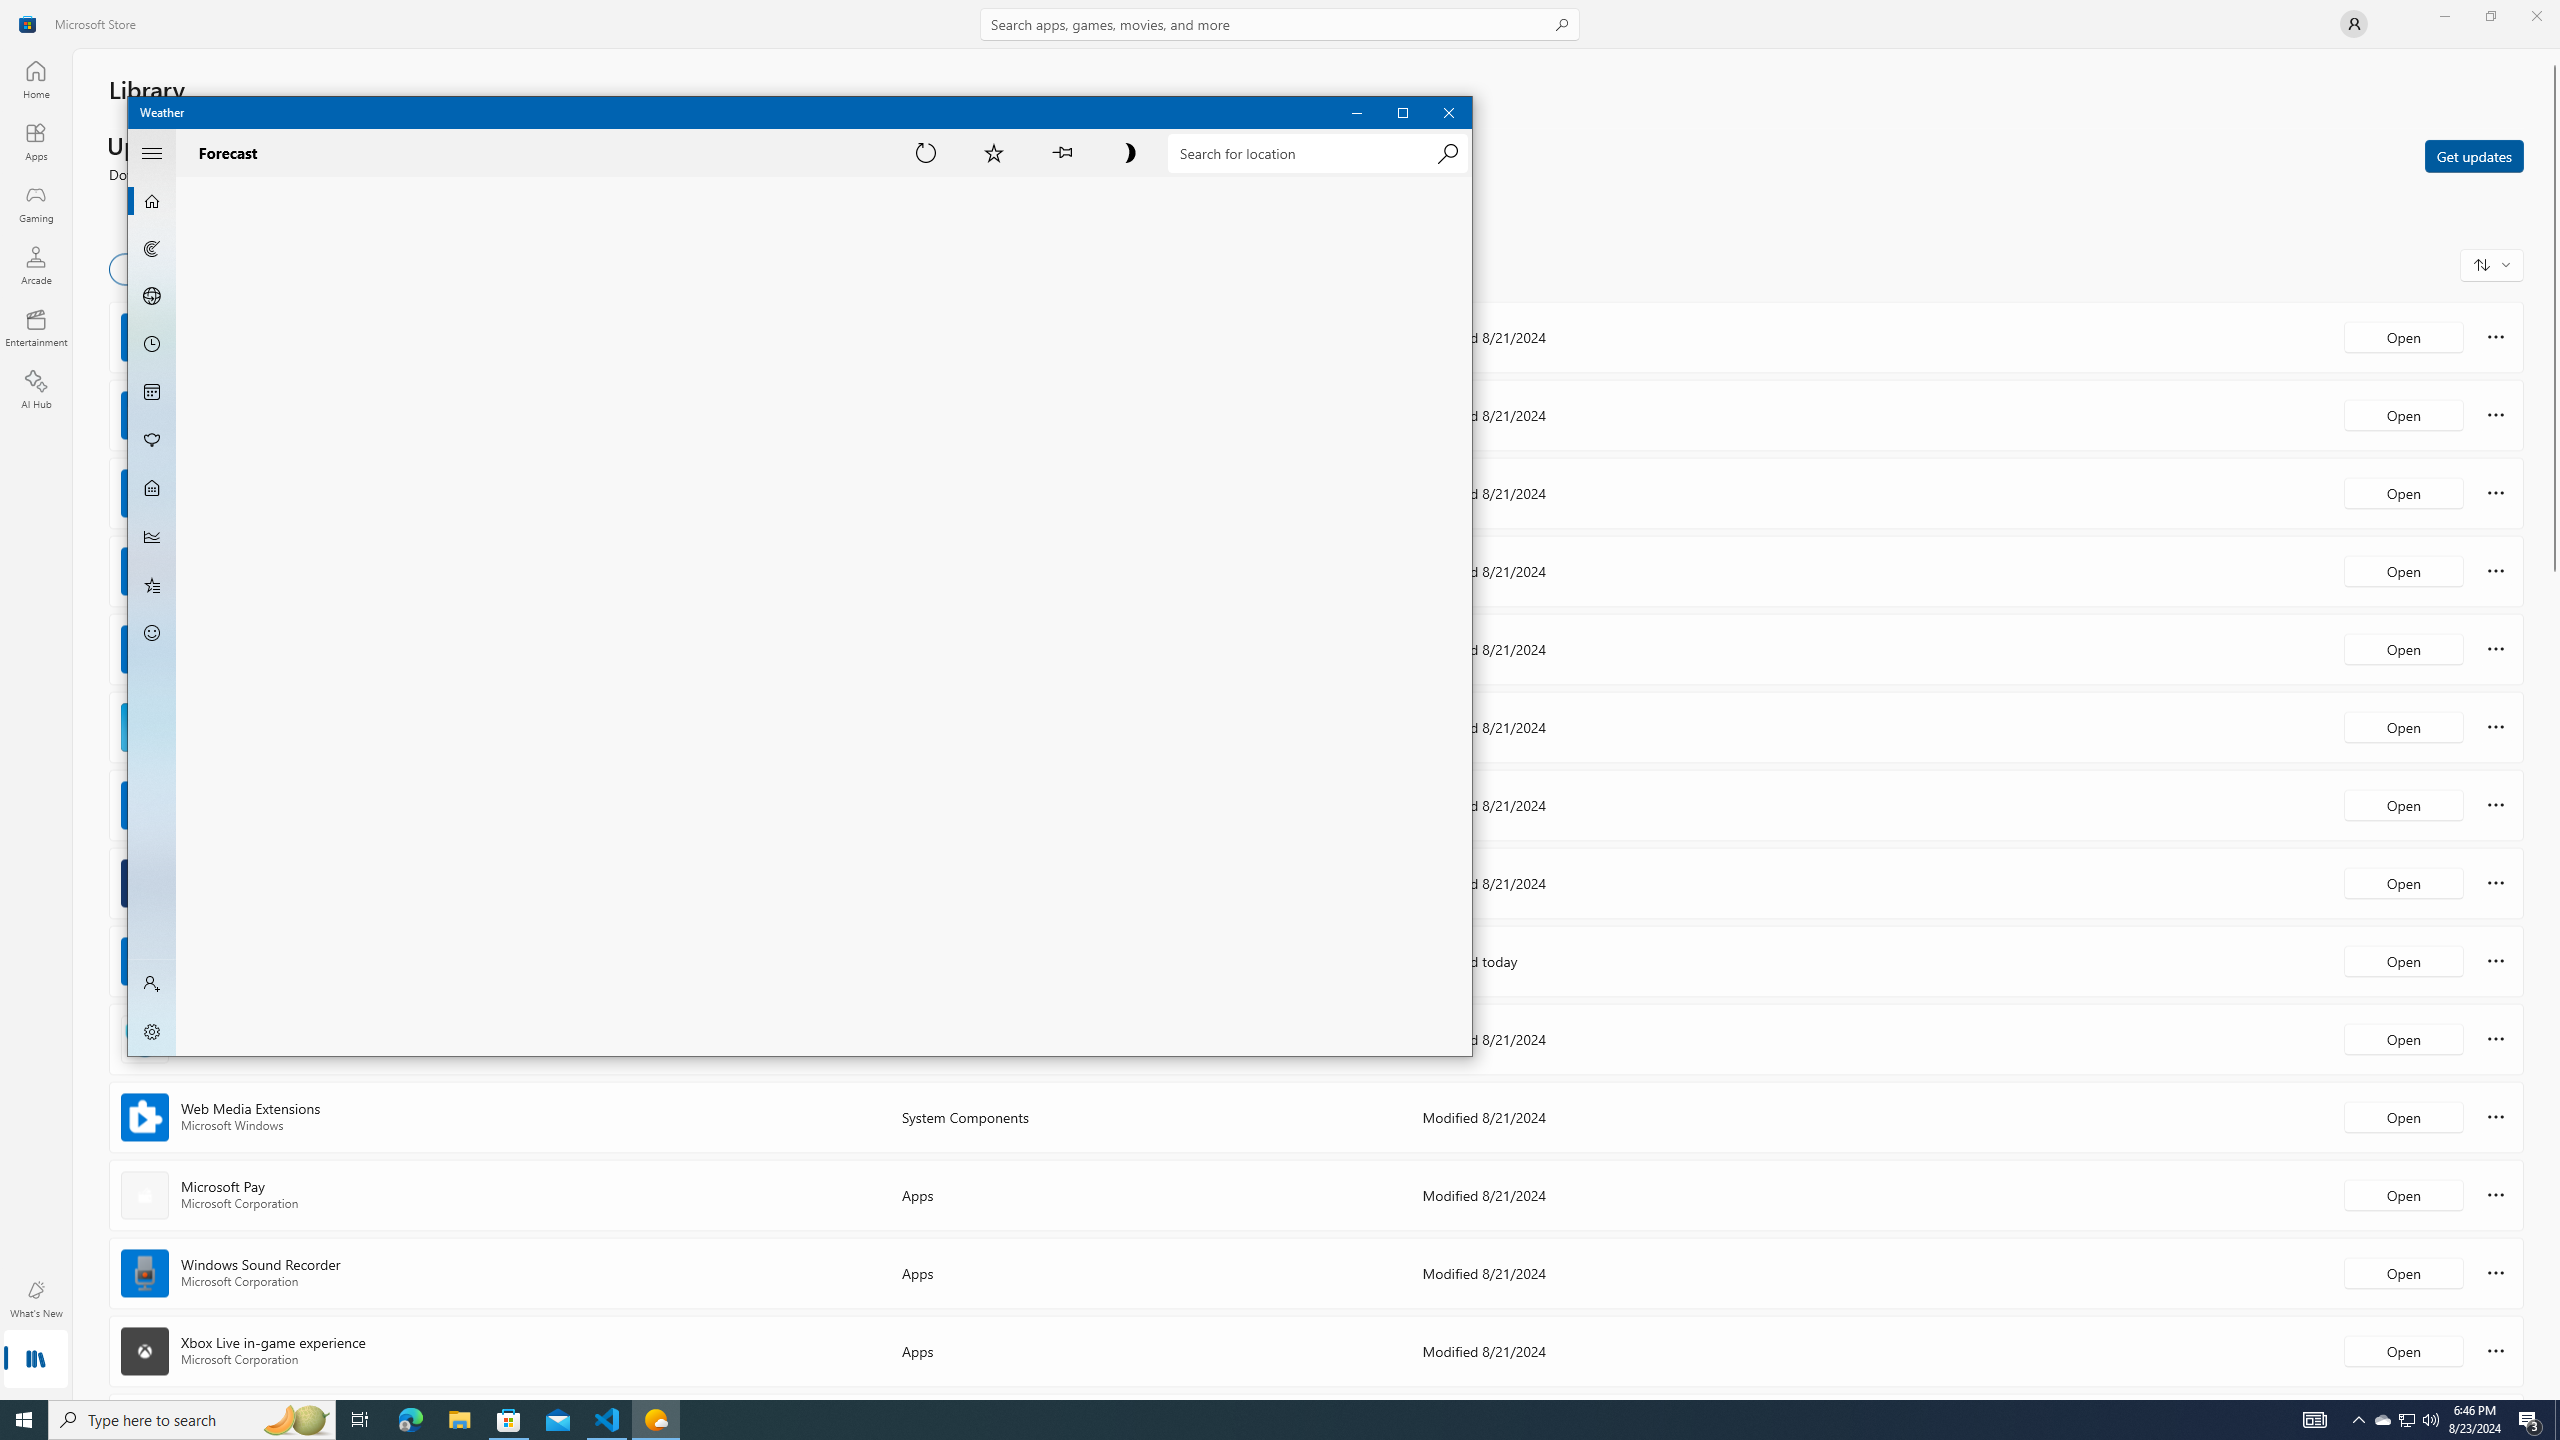 Image resolution: width=2560 pixels, height=1440 pixels. What do you see at coordinates (2430, 1420) in the screenshot?
I see `Q2790: 100%` at bounding box center [2430, 1420].